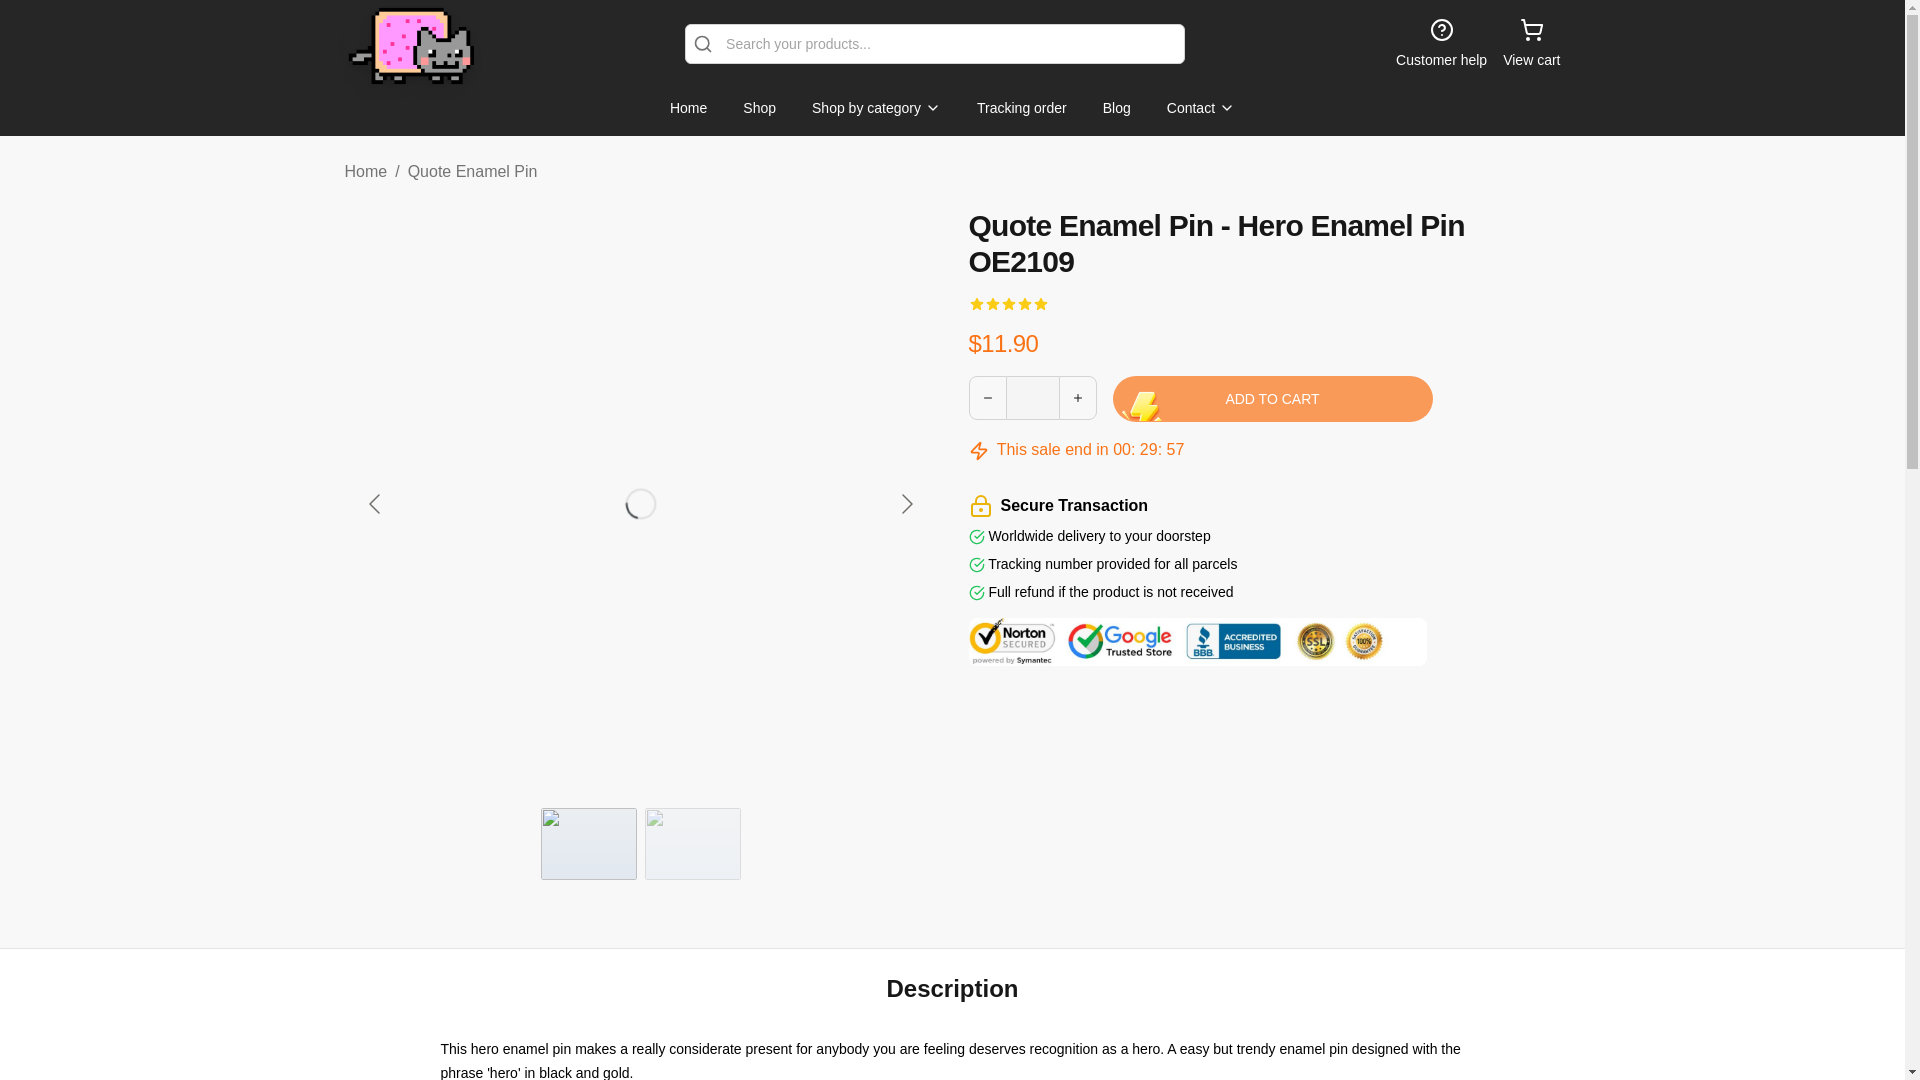 This screenshot has width=1920, height=1080. I want to click on Quote Enamel Pin, so click(472, 171).